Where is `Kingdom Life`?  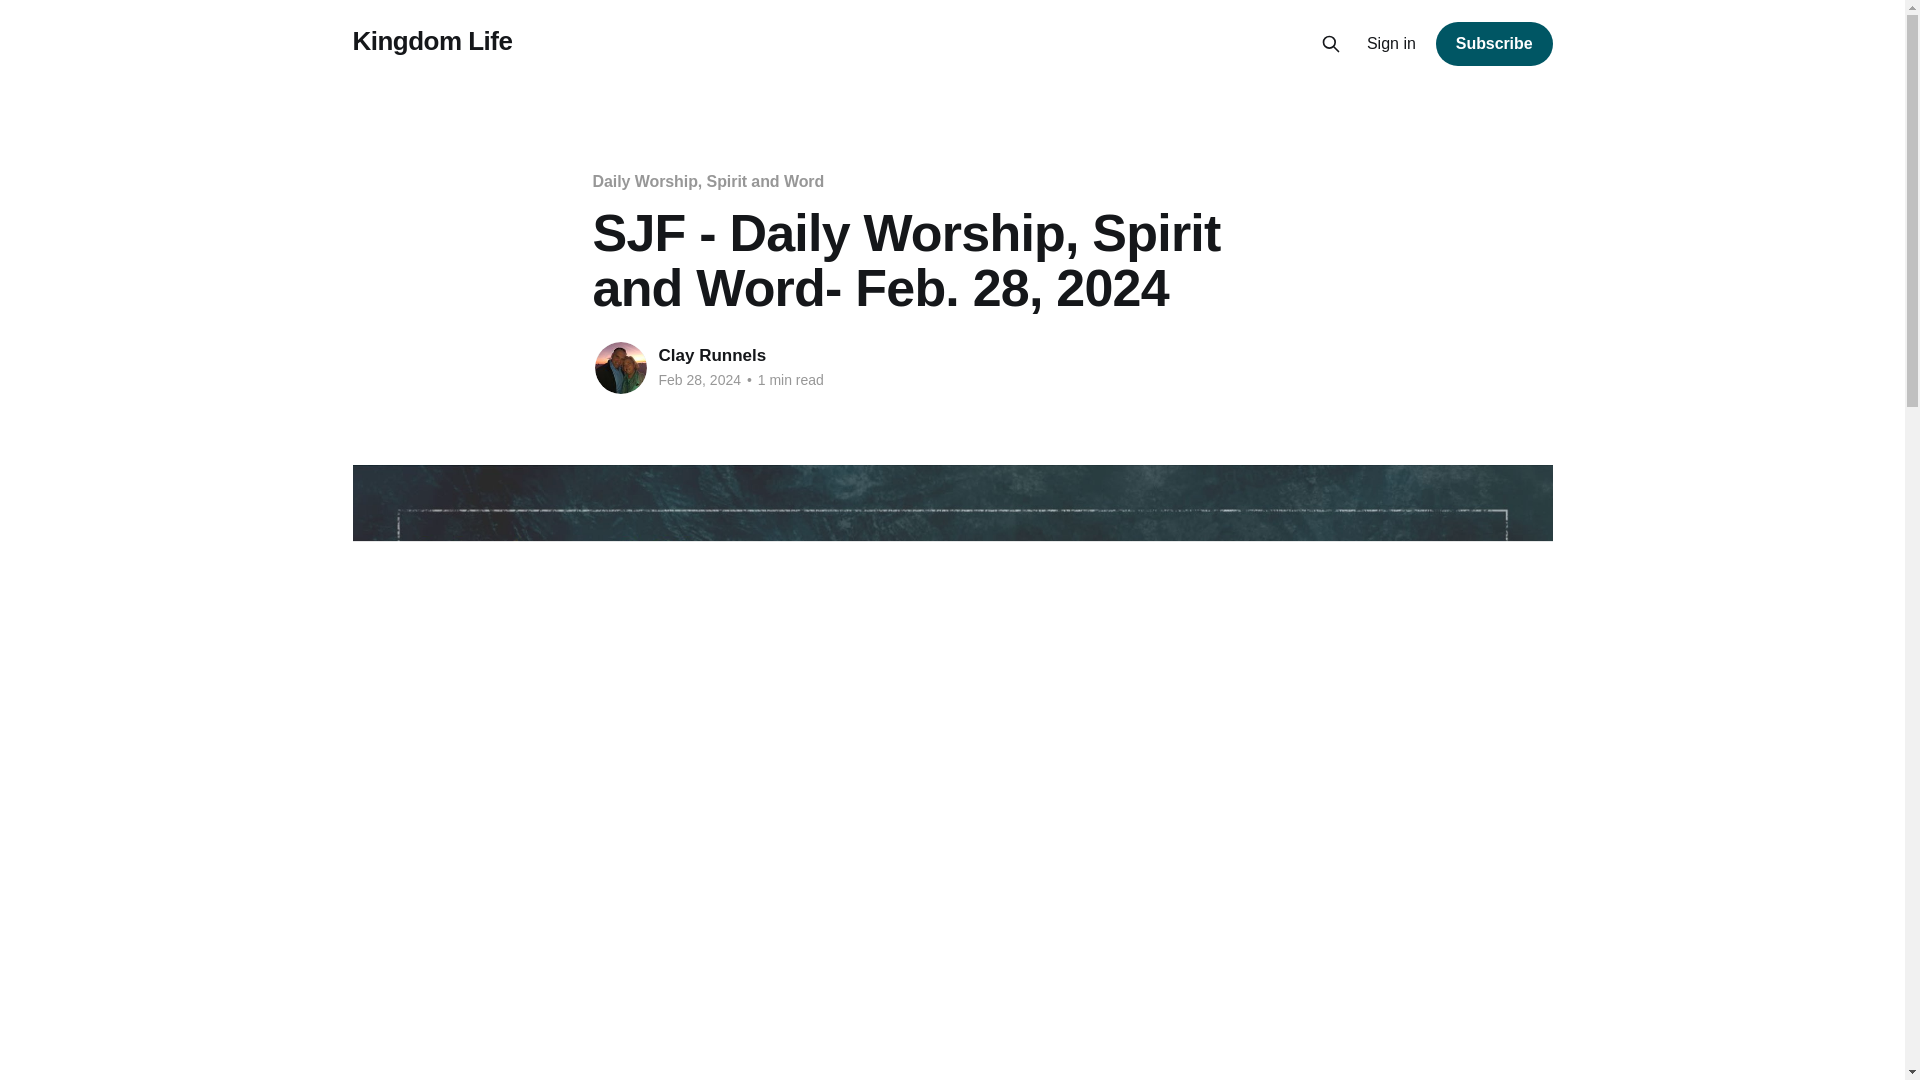 Kingdom Life is located at coordinates (432, 41).